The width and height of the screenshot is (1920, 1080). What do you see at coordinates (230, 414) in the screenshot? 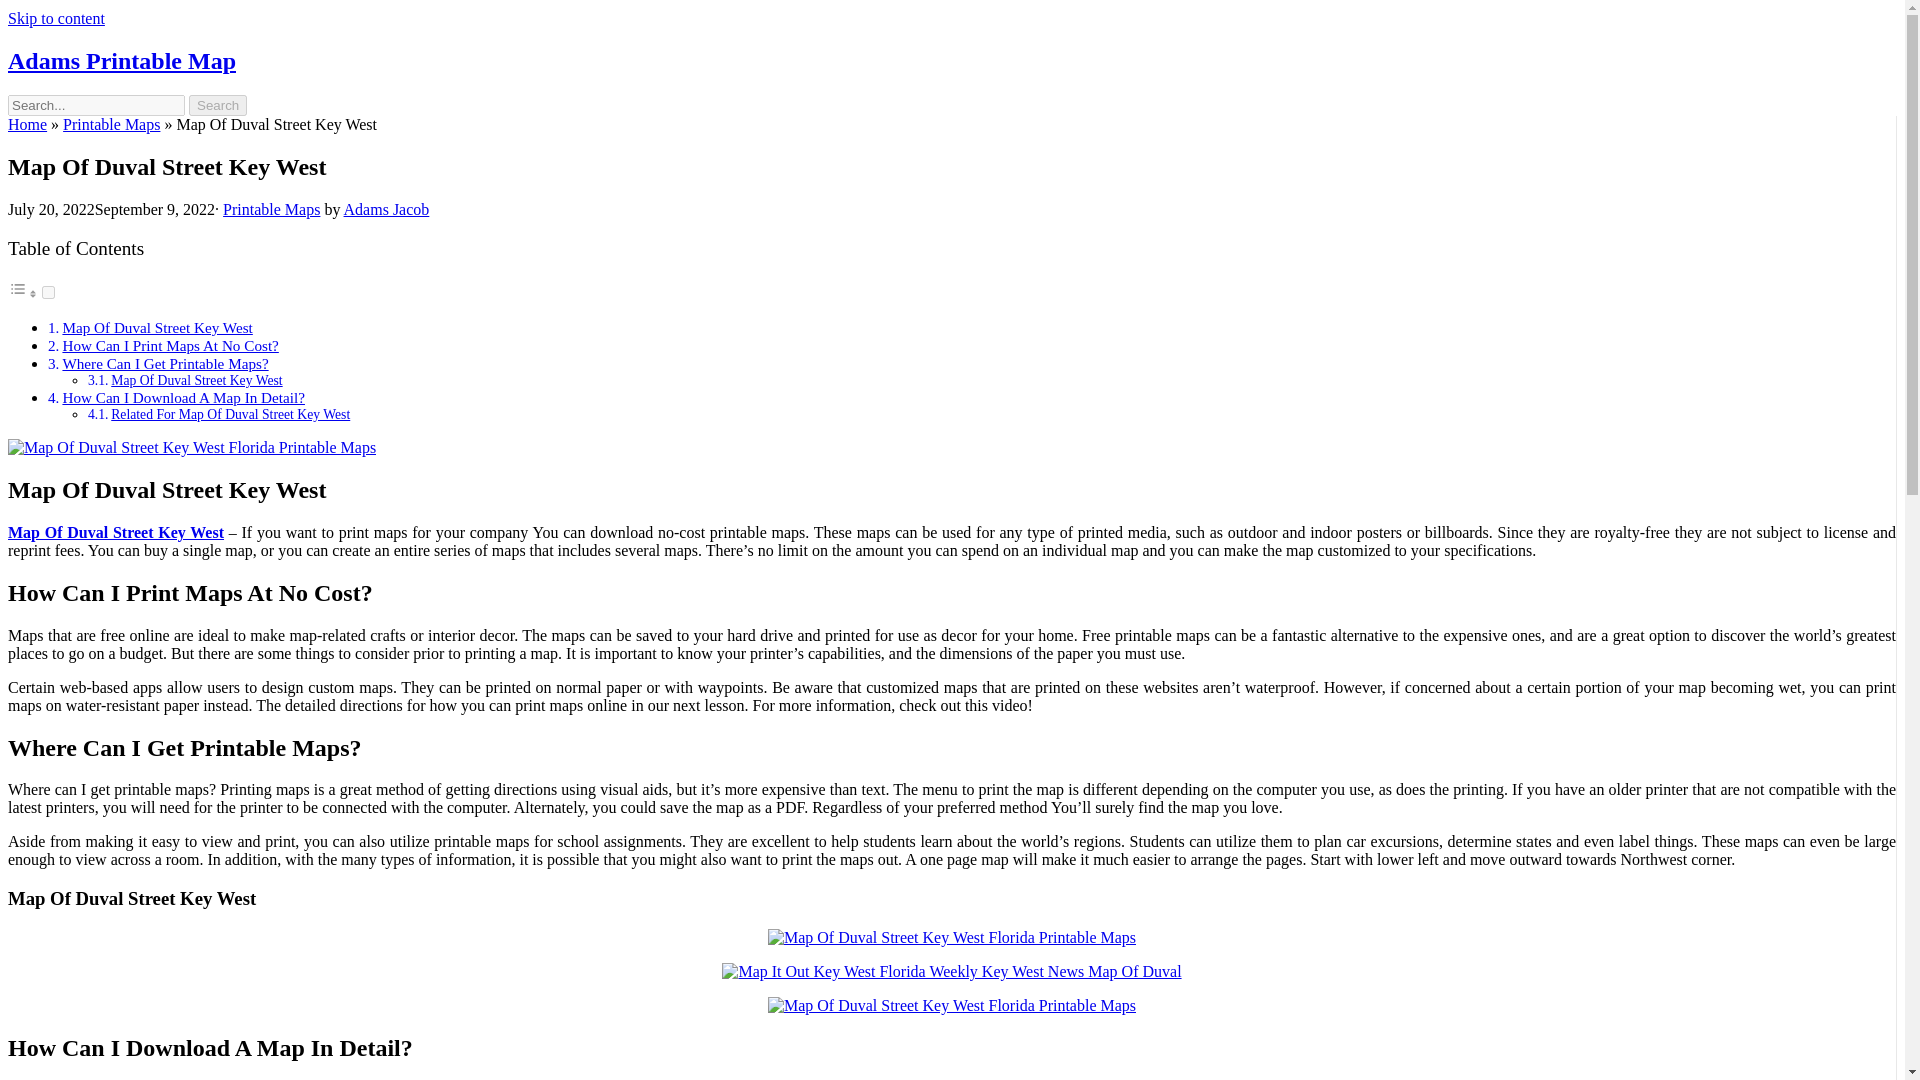
I see `Related For Map Of Duval Street Key West` at bounding box center [230, 414].